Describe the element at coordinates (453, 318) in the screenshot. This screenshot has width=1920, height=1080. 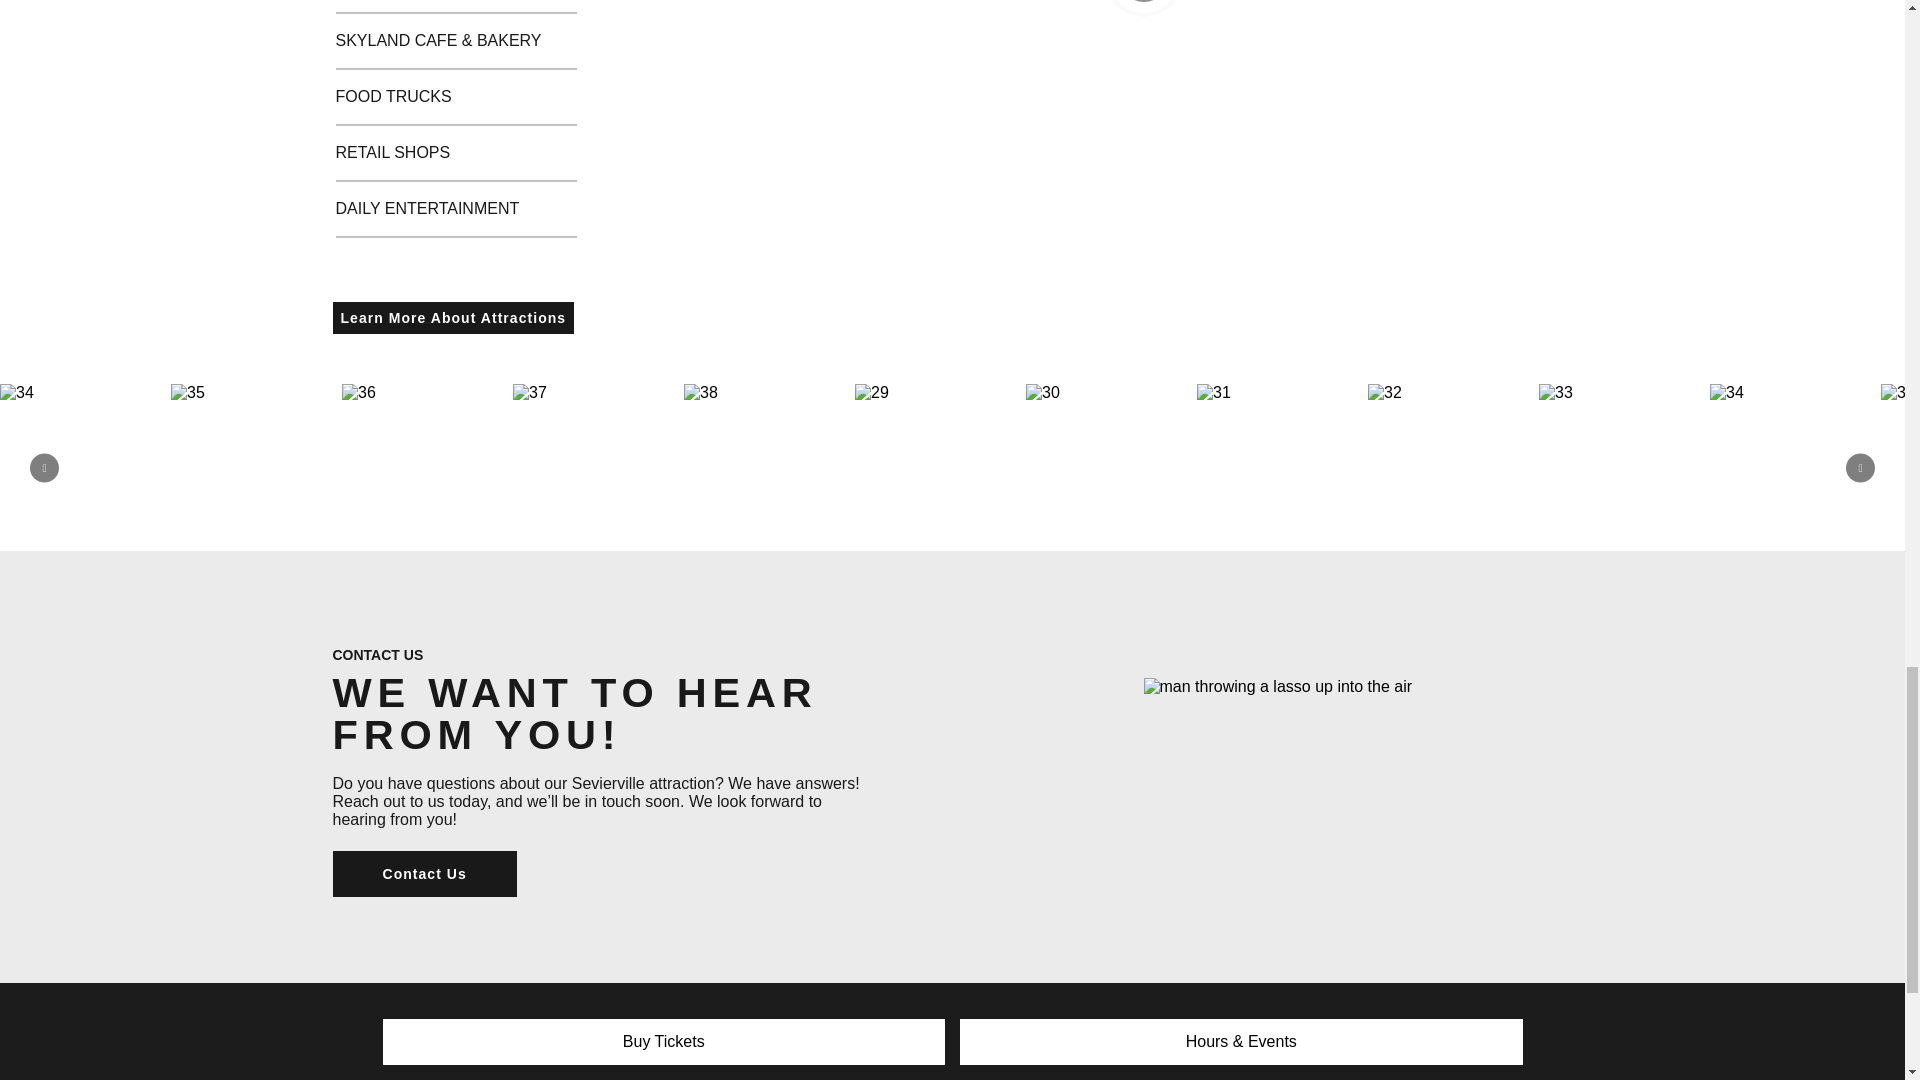
I see `Learn More About Attractions` at that location.